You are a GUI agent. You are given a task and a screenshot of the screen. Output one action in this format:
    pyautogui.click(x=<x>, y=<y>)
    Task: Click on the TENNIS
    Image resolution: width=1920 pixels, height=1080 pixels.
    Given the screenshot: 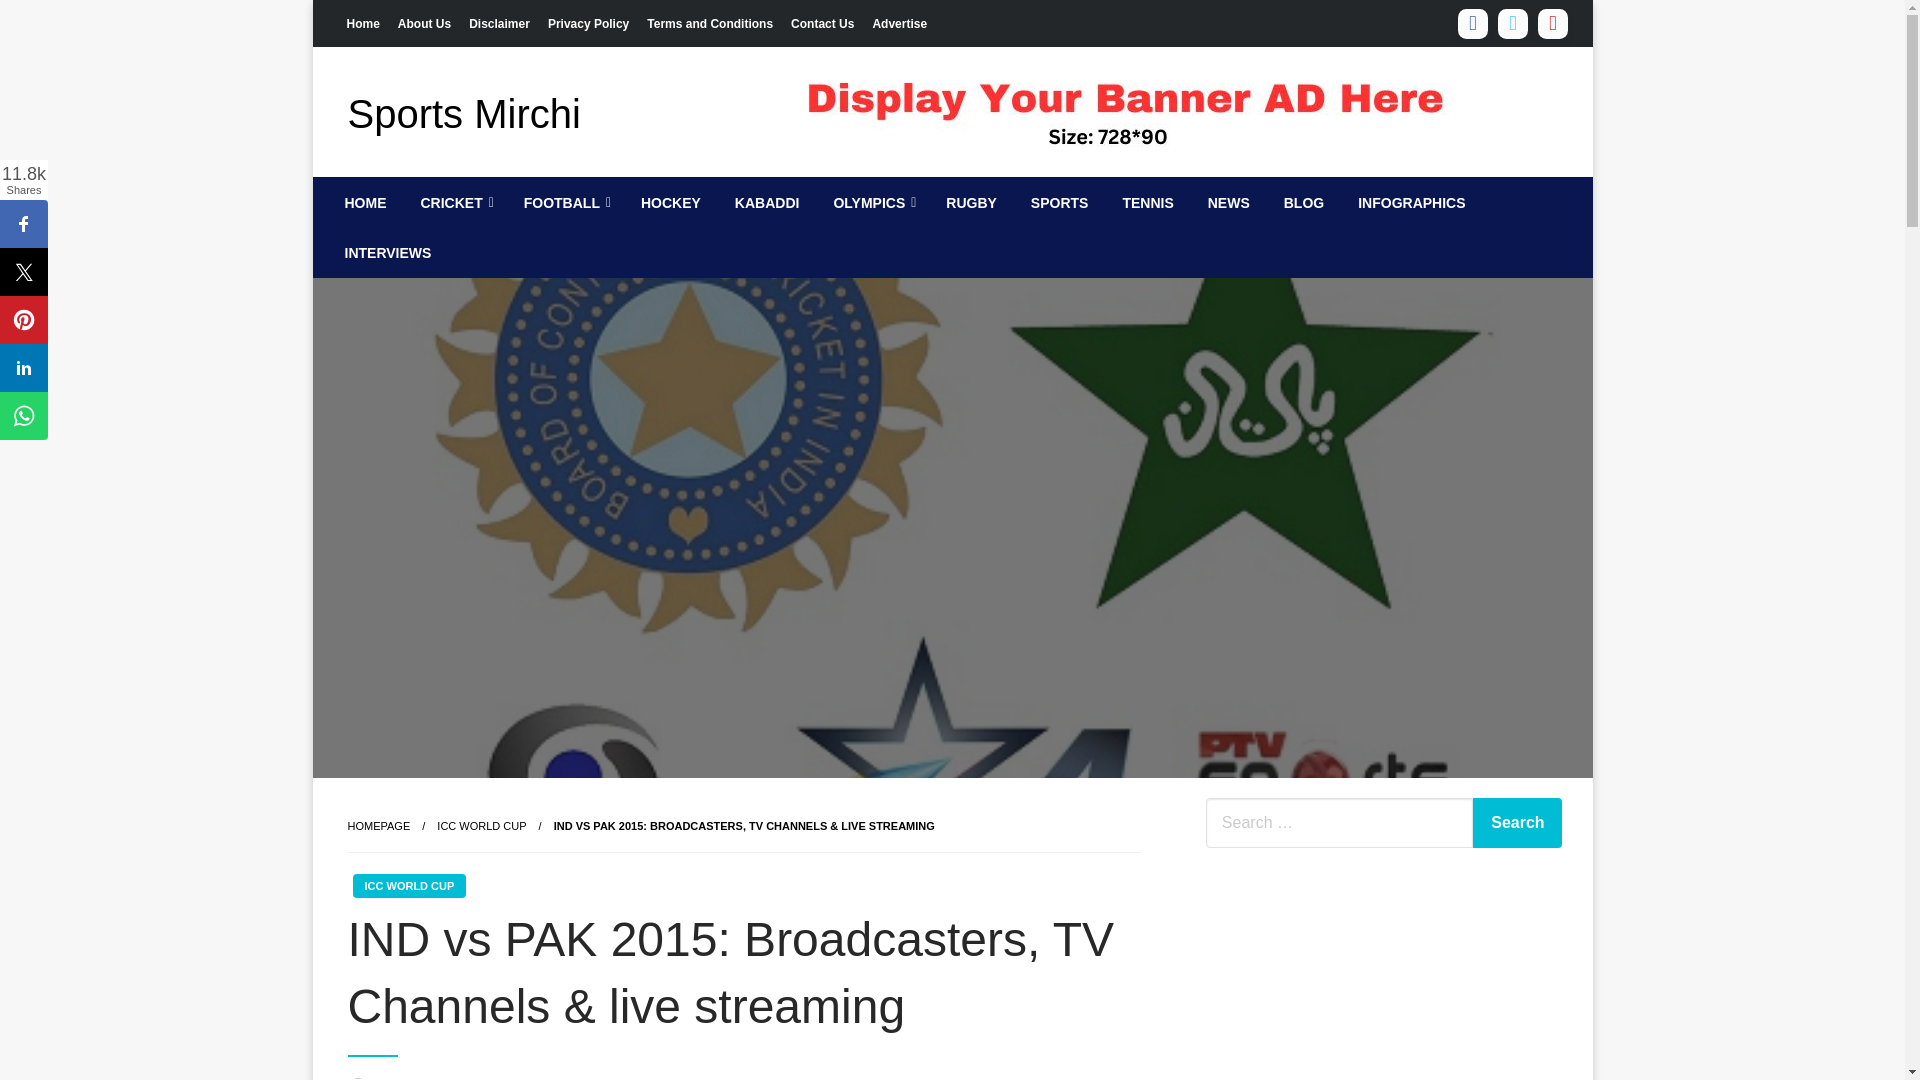 What is the action you would take?
    pyautogui.click(x=1148, y=202)
    